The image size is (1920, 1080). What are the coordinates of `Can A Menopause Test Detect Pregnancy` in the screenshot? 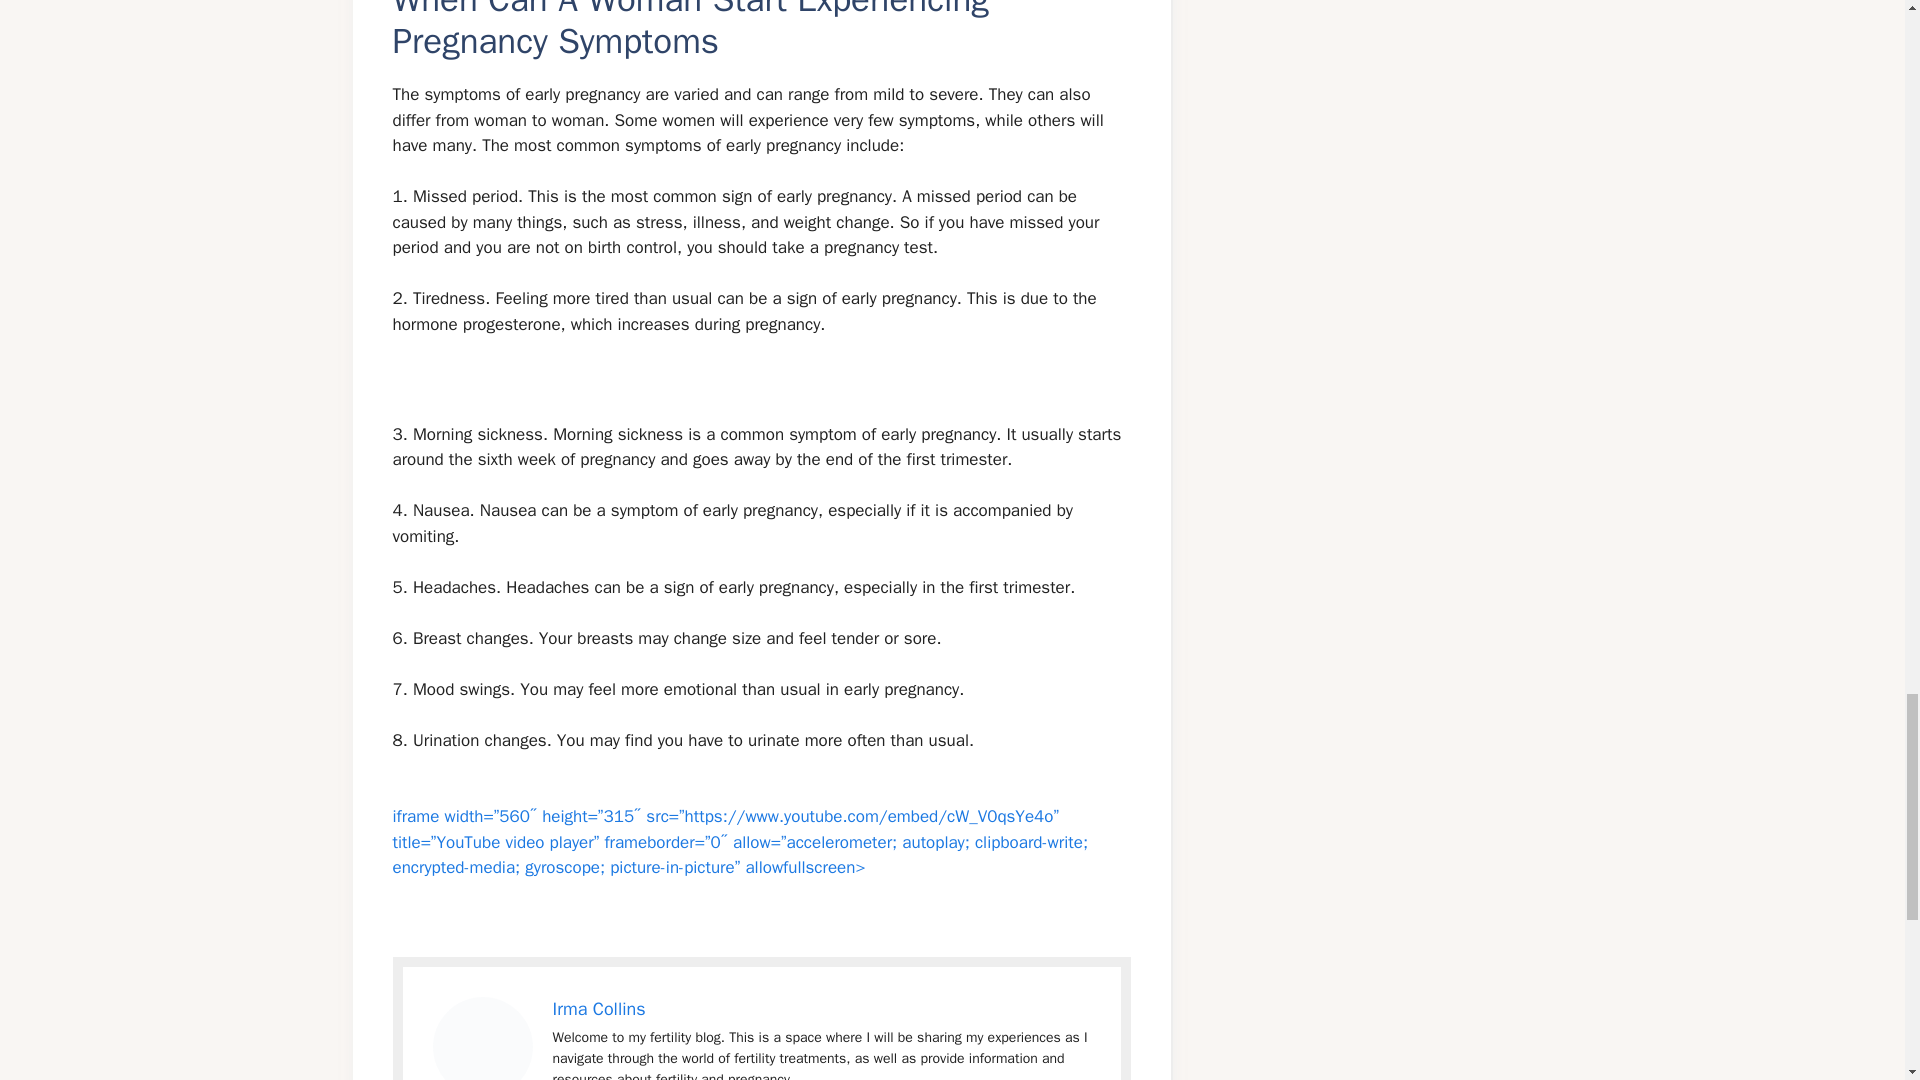 It's located at (482, 1038).